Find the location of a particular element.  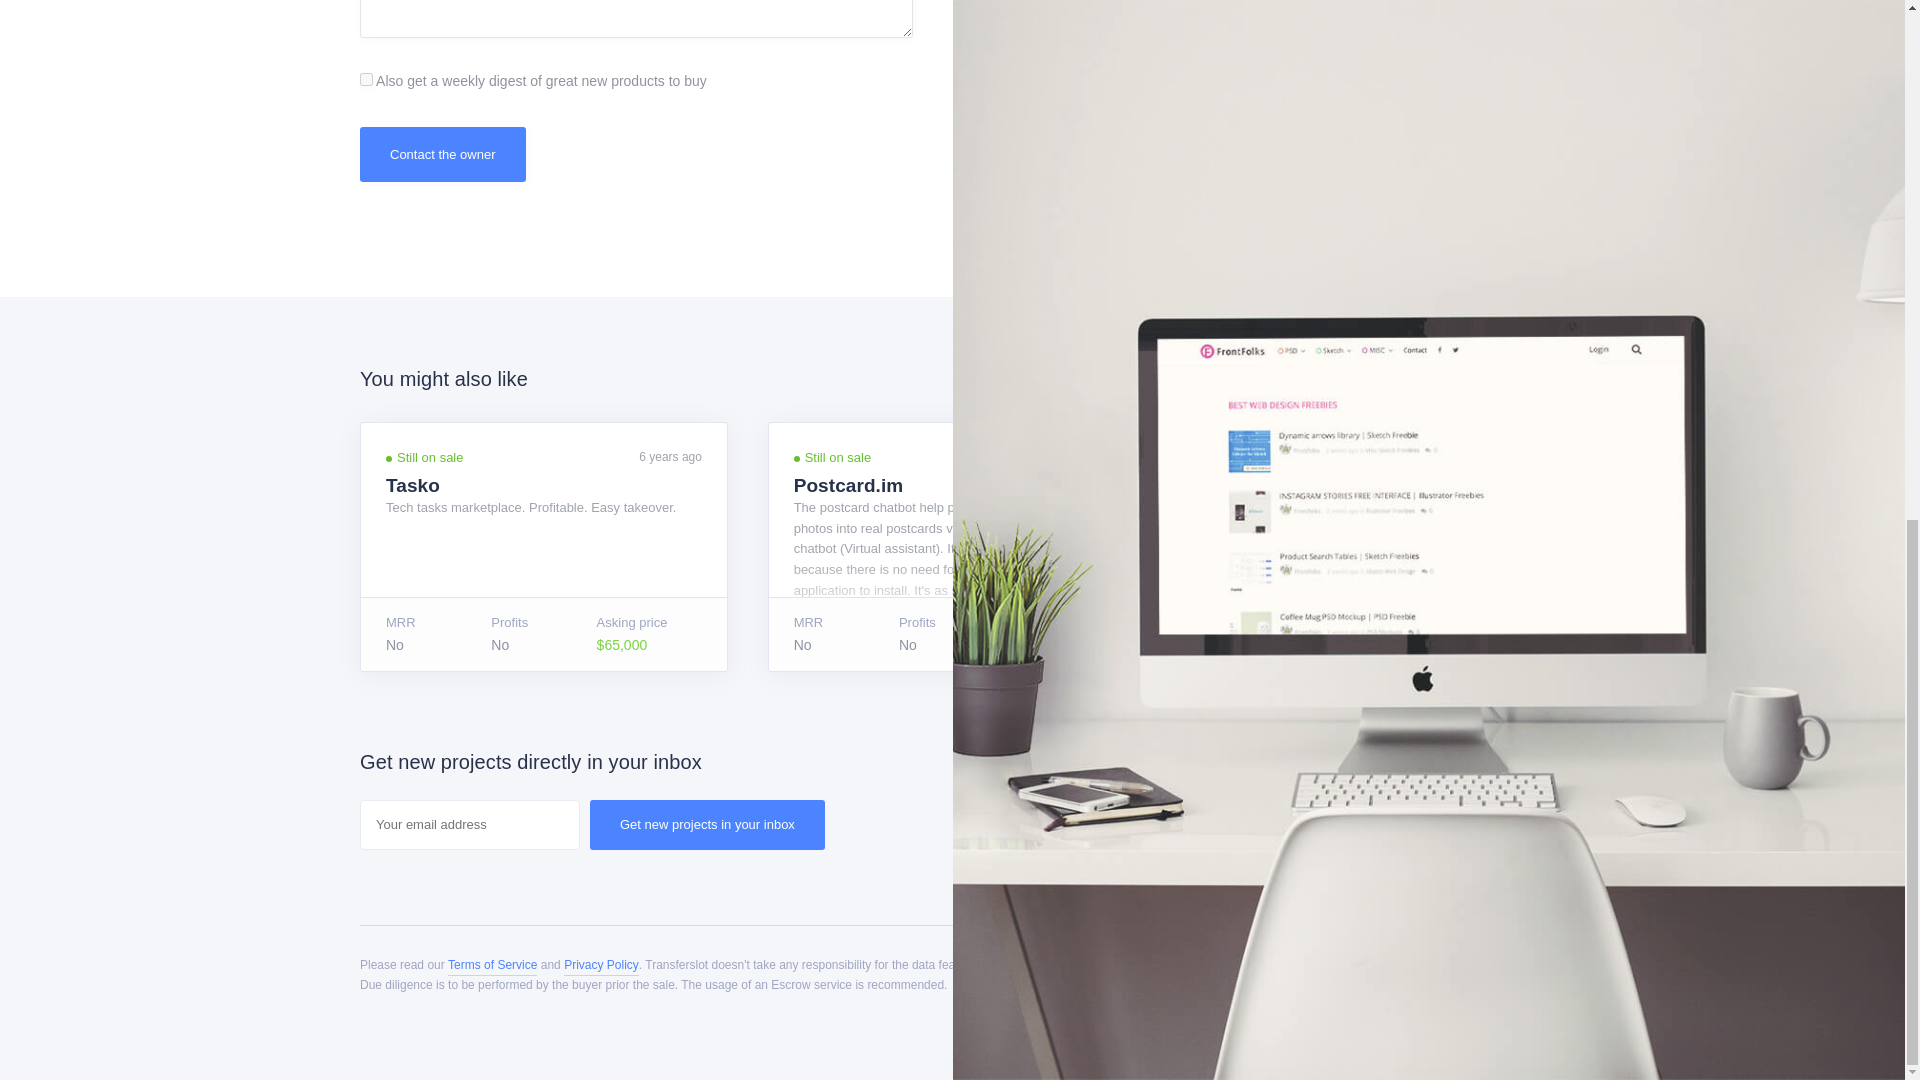

1 is located at coordinates (366, 80).